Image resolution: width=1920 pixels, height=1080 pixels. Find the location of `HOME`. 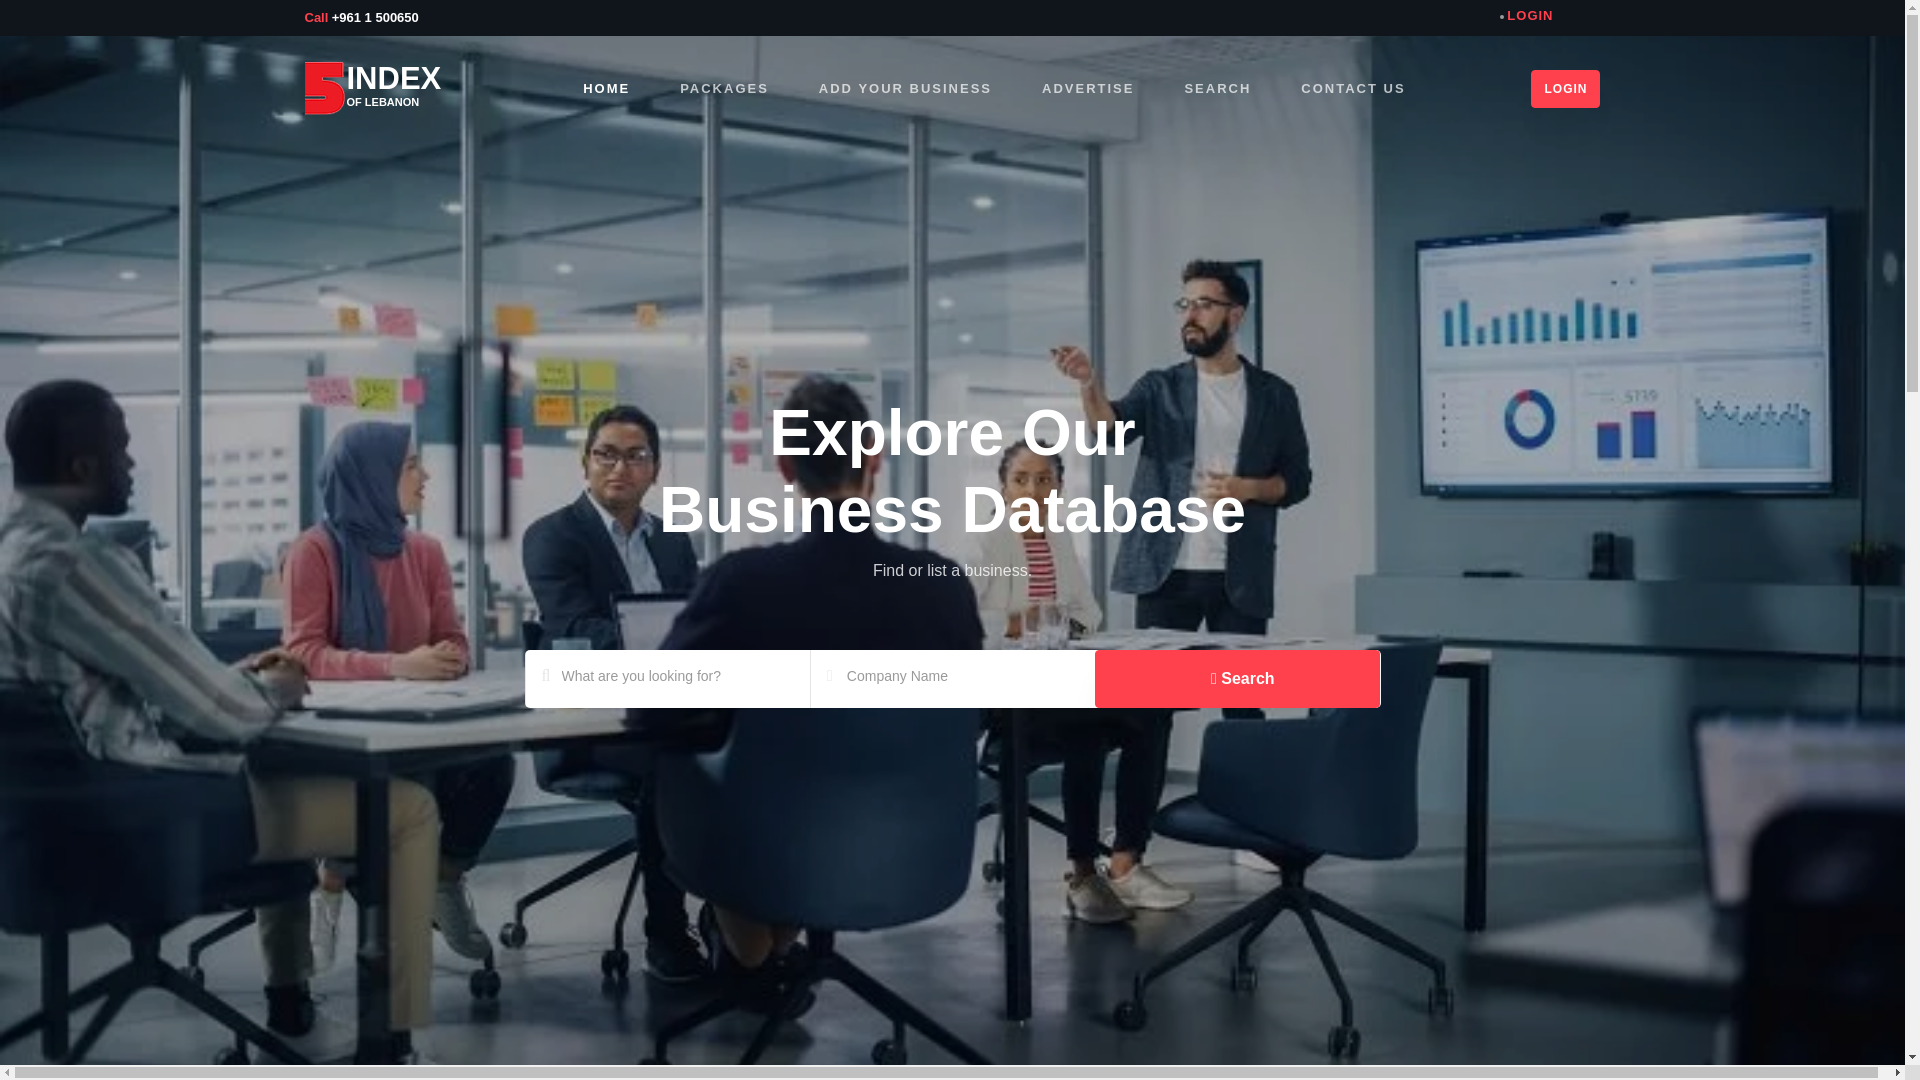

HOME is located at coordinates (606, 88).